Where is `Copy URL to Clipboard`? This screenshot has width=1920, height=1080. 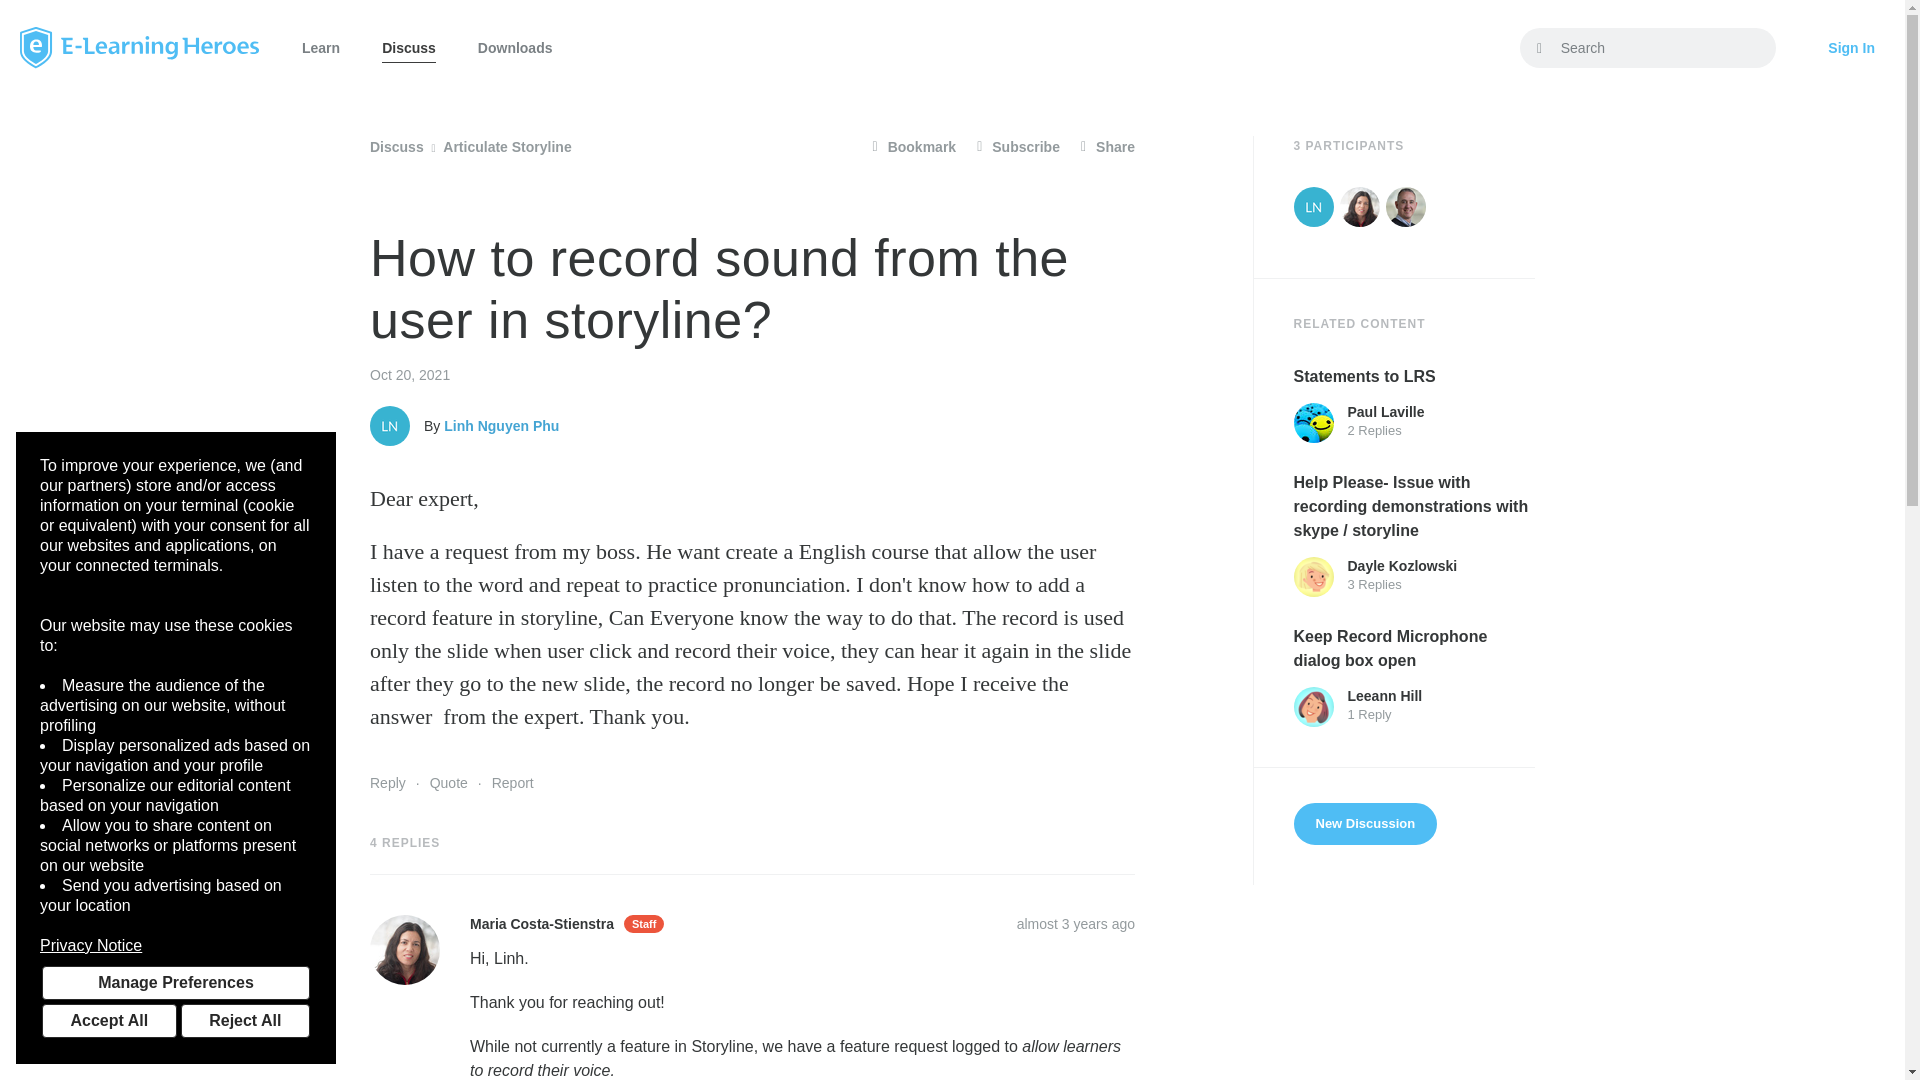
Copy URL to Clipboard is located at coordinates (1076, 924).